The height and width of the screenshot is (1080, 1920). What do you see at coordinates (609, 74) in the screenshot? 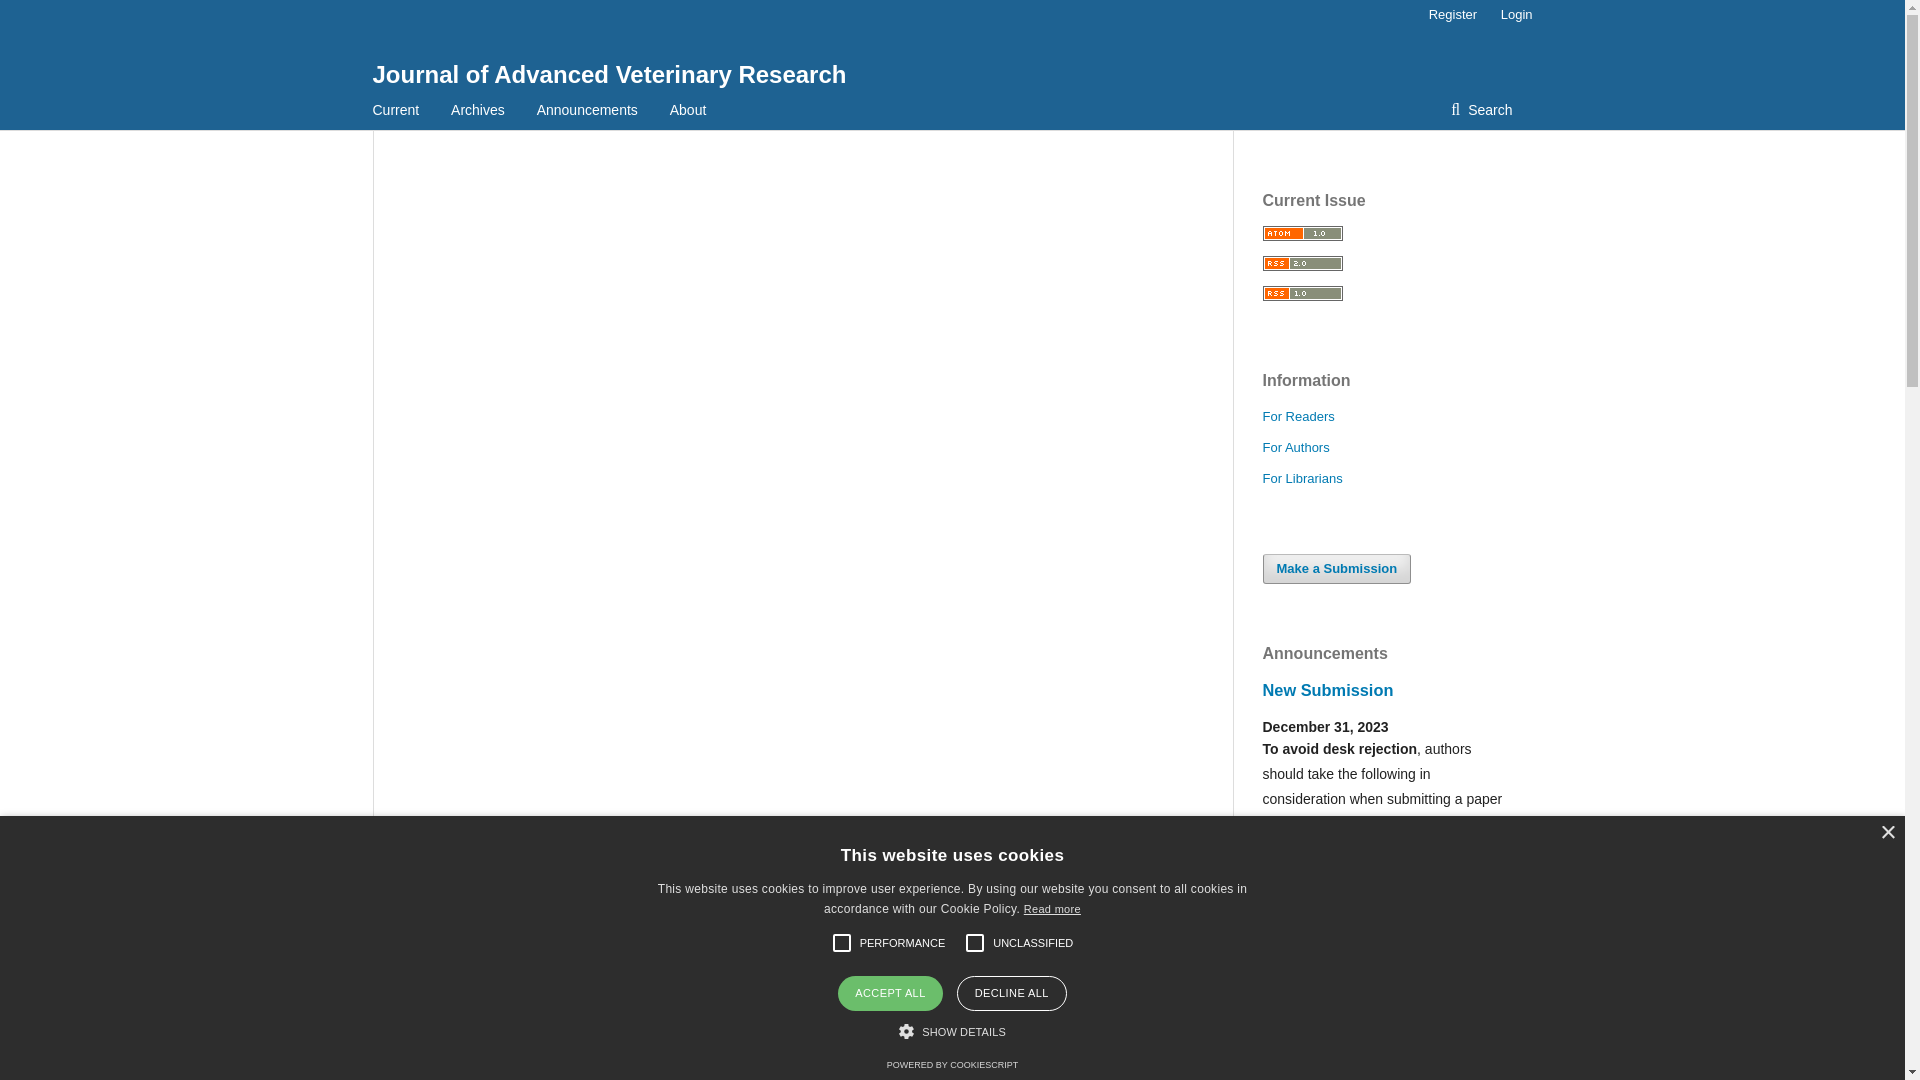
I see `Journal of Advanced Veterinary Research` at bounding box center [609, 74].